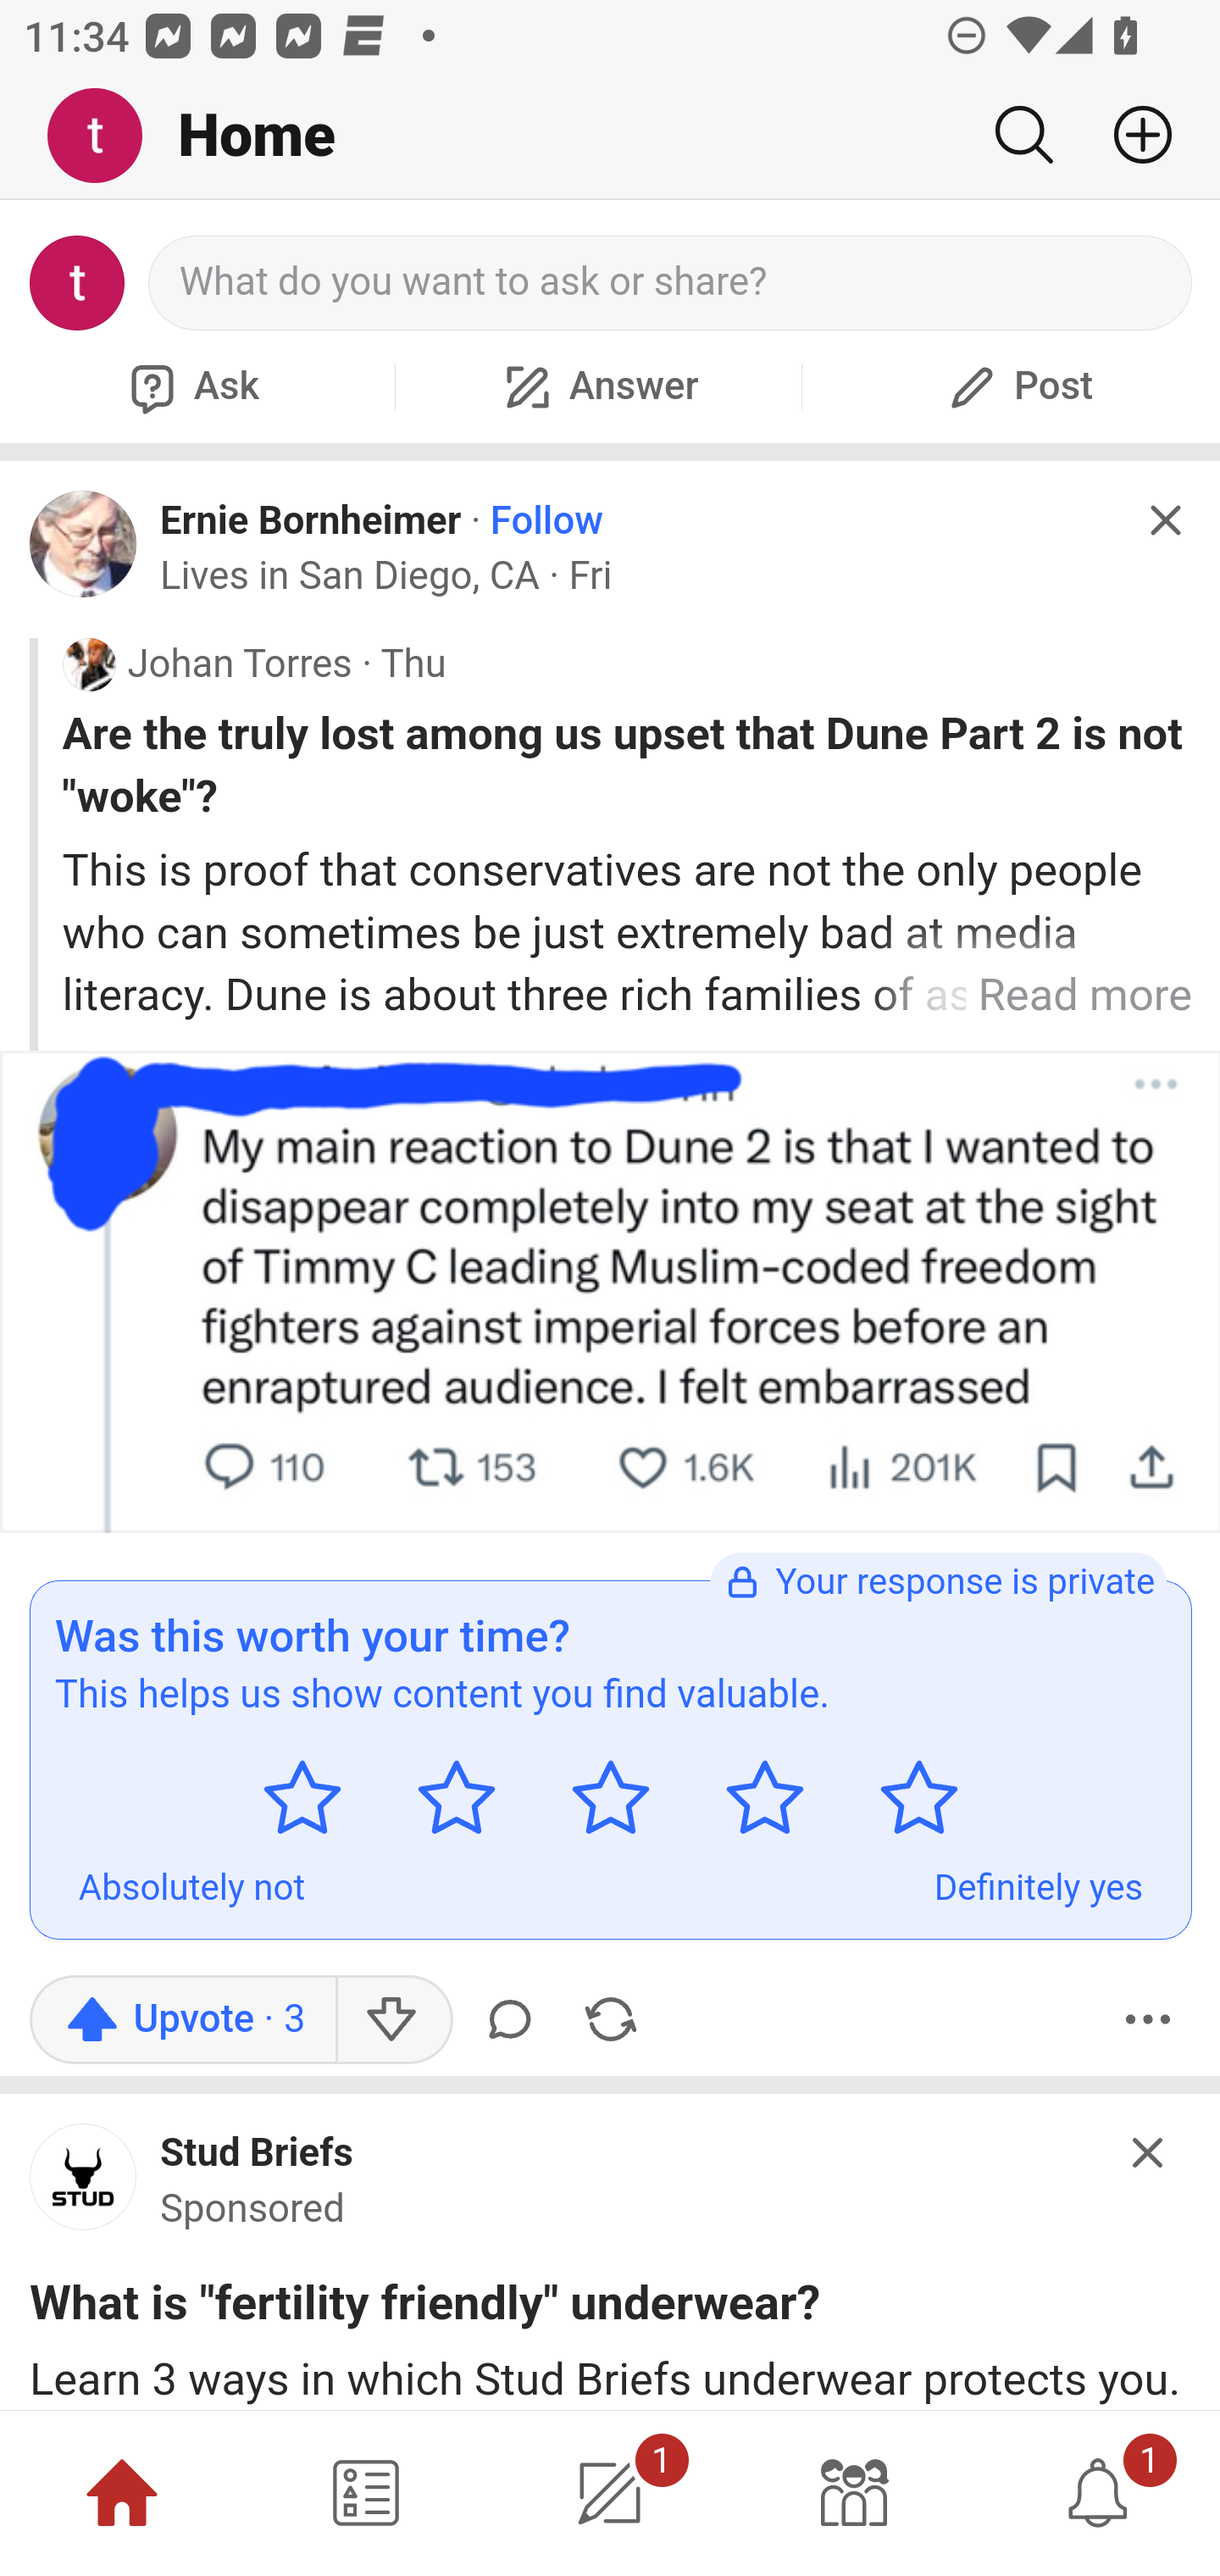 Image resolution: width=1220 pixels, height=2576 pixels. What do you see at coordinates (425, 2309) in the screenshot?
I see `What is "fertility friendly" underwear?` at bounding box center [425, 2309].